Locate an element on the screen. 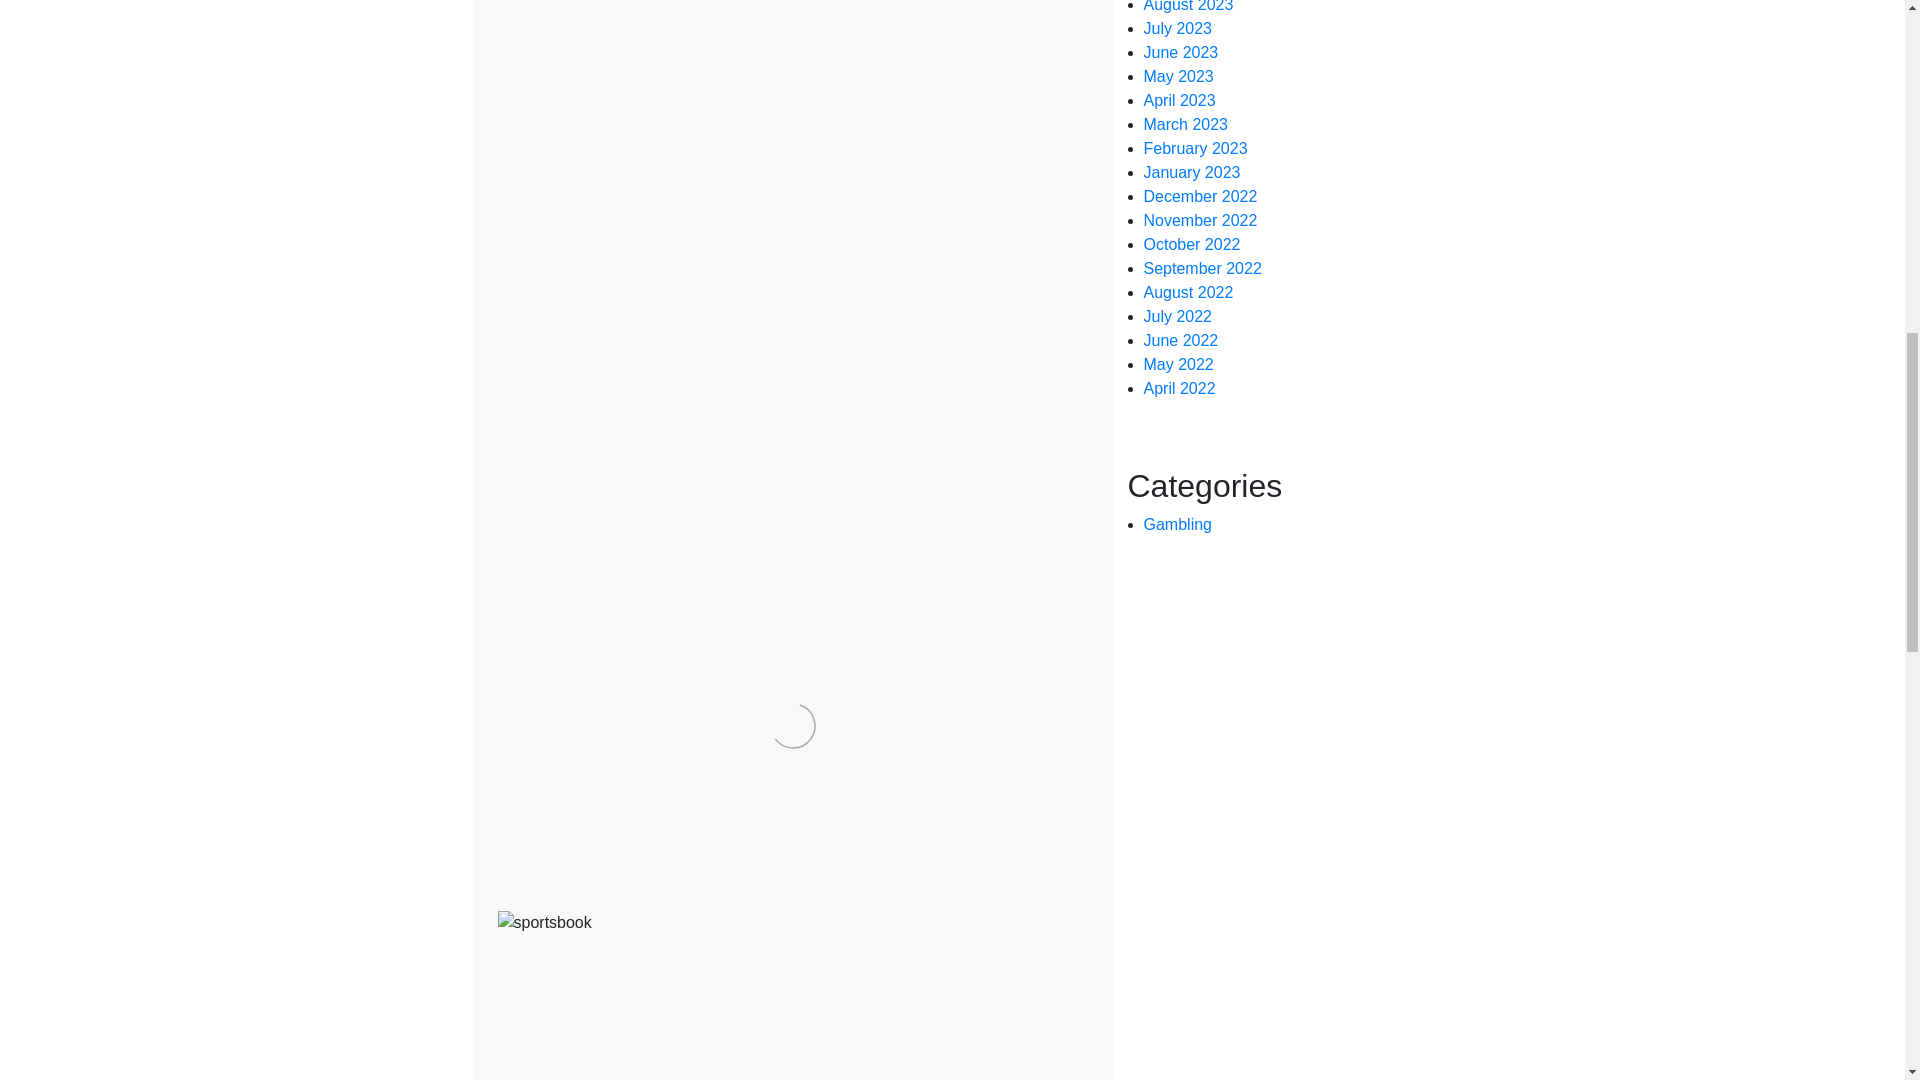  togel hongkong malam is located at coordinates (568, 696).